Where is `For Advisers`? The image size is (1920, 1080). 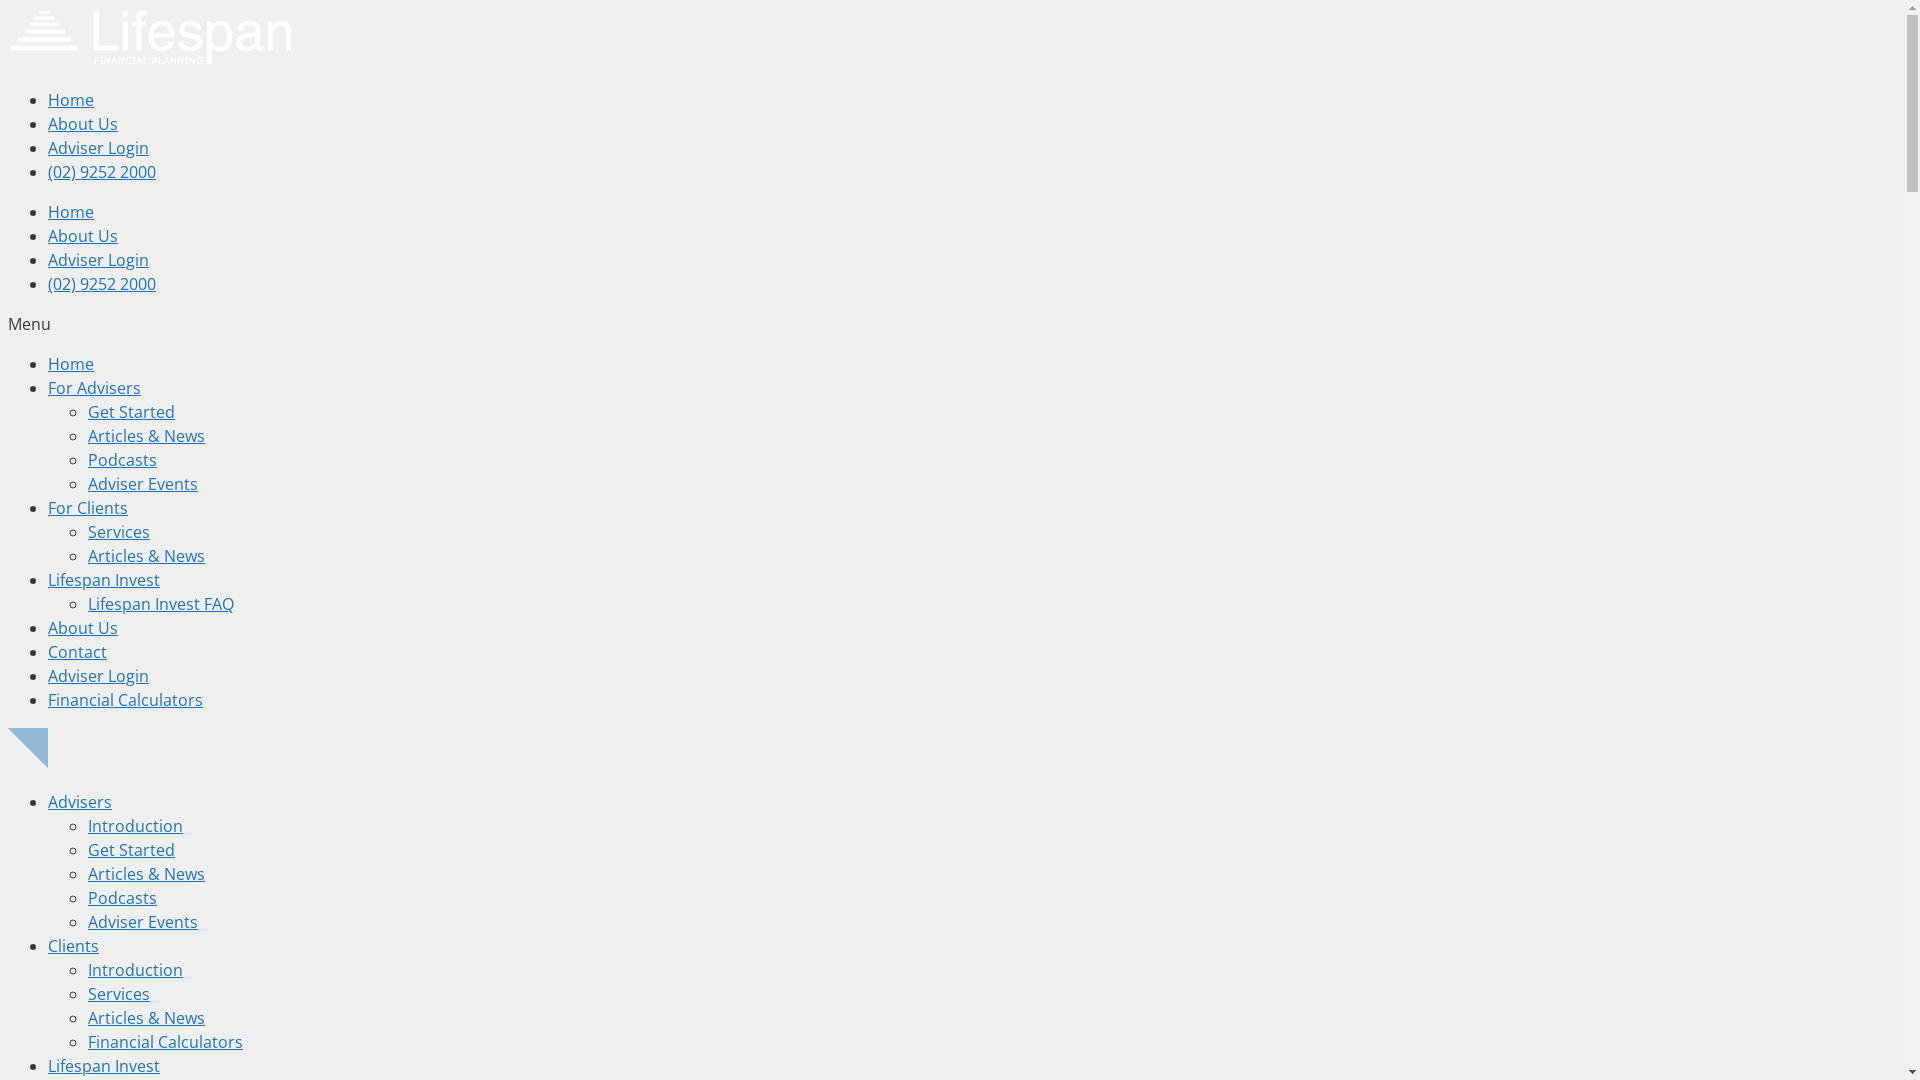
For Advisers is located at coordinates (94, 388).